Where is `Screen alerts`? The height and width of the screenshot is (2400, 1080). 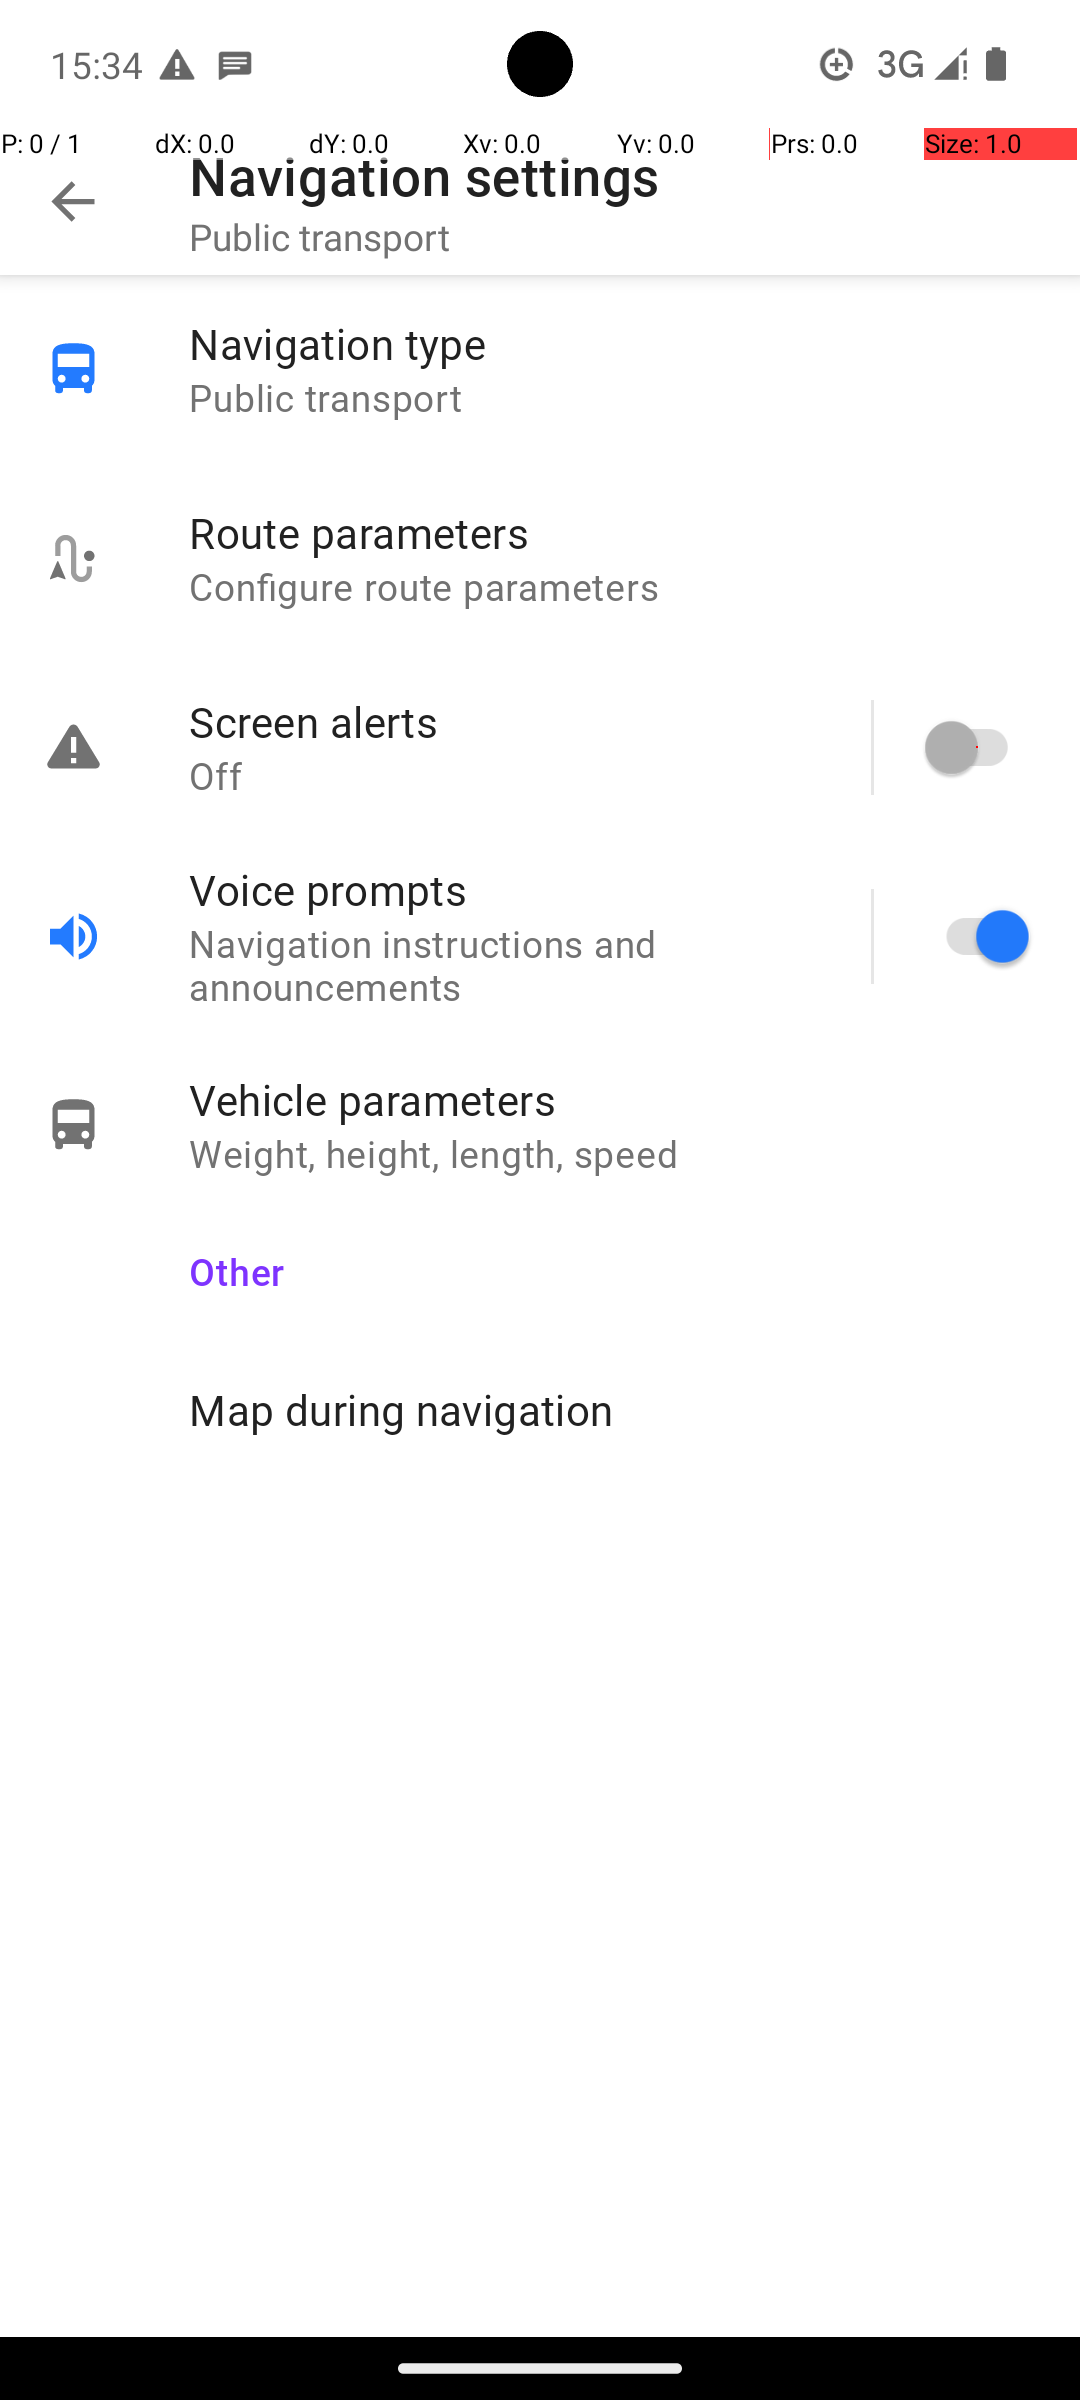
Screen alerts is located at coordinates (509, 722).